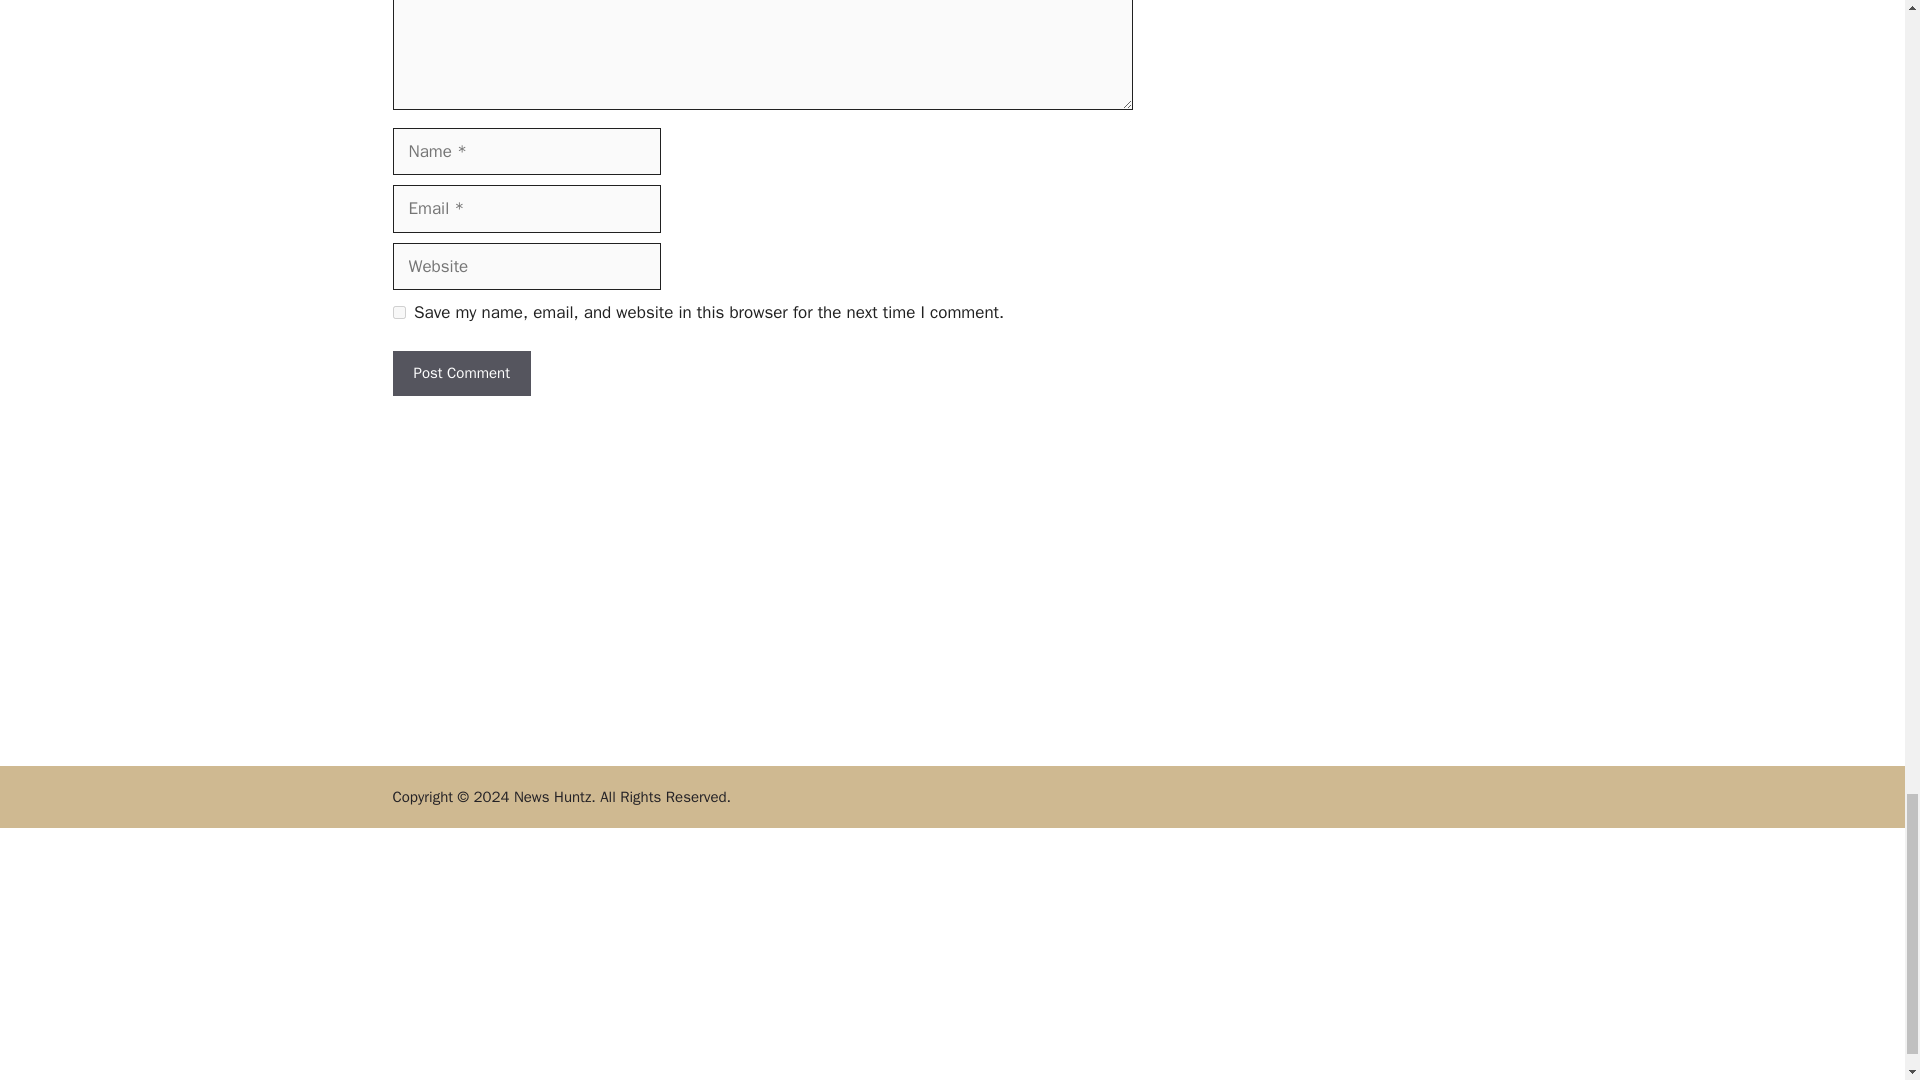 This screenshot has width=1920, height=1080. Describe the element at coordinates (460, 374) in the screenshot. I see `Post Comment` at that location.